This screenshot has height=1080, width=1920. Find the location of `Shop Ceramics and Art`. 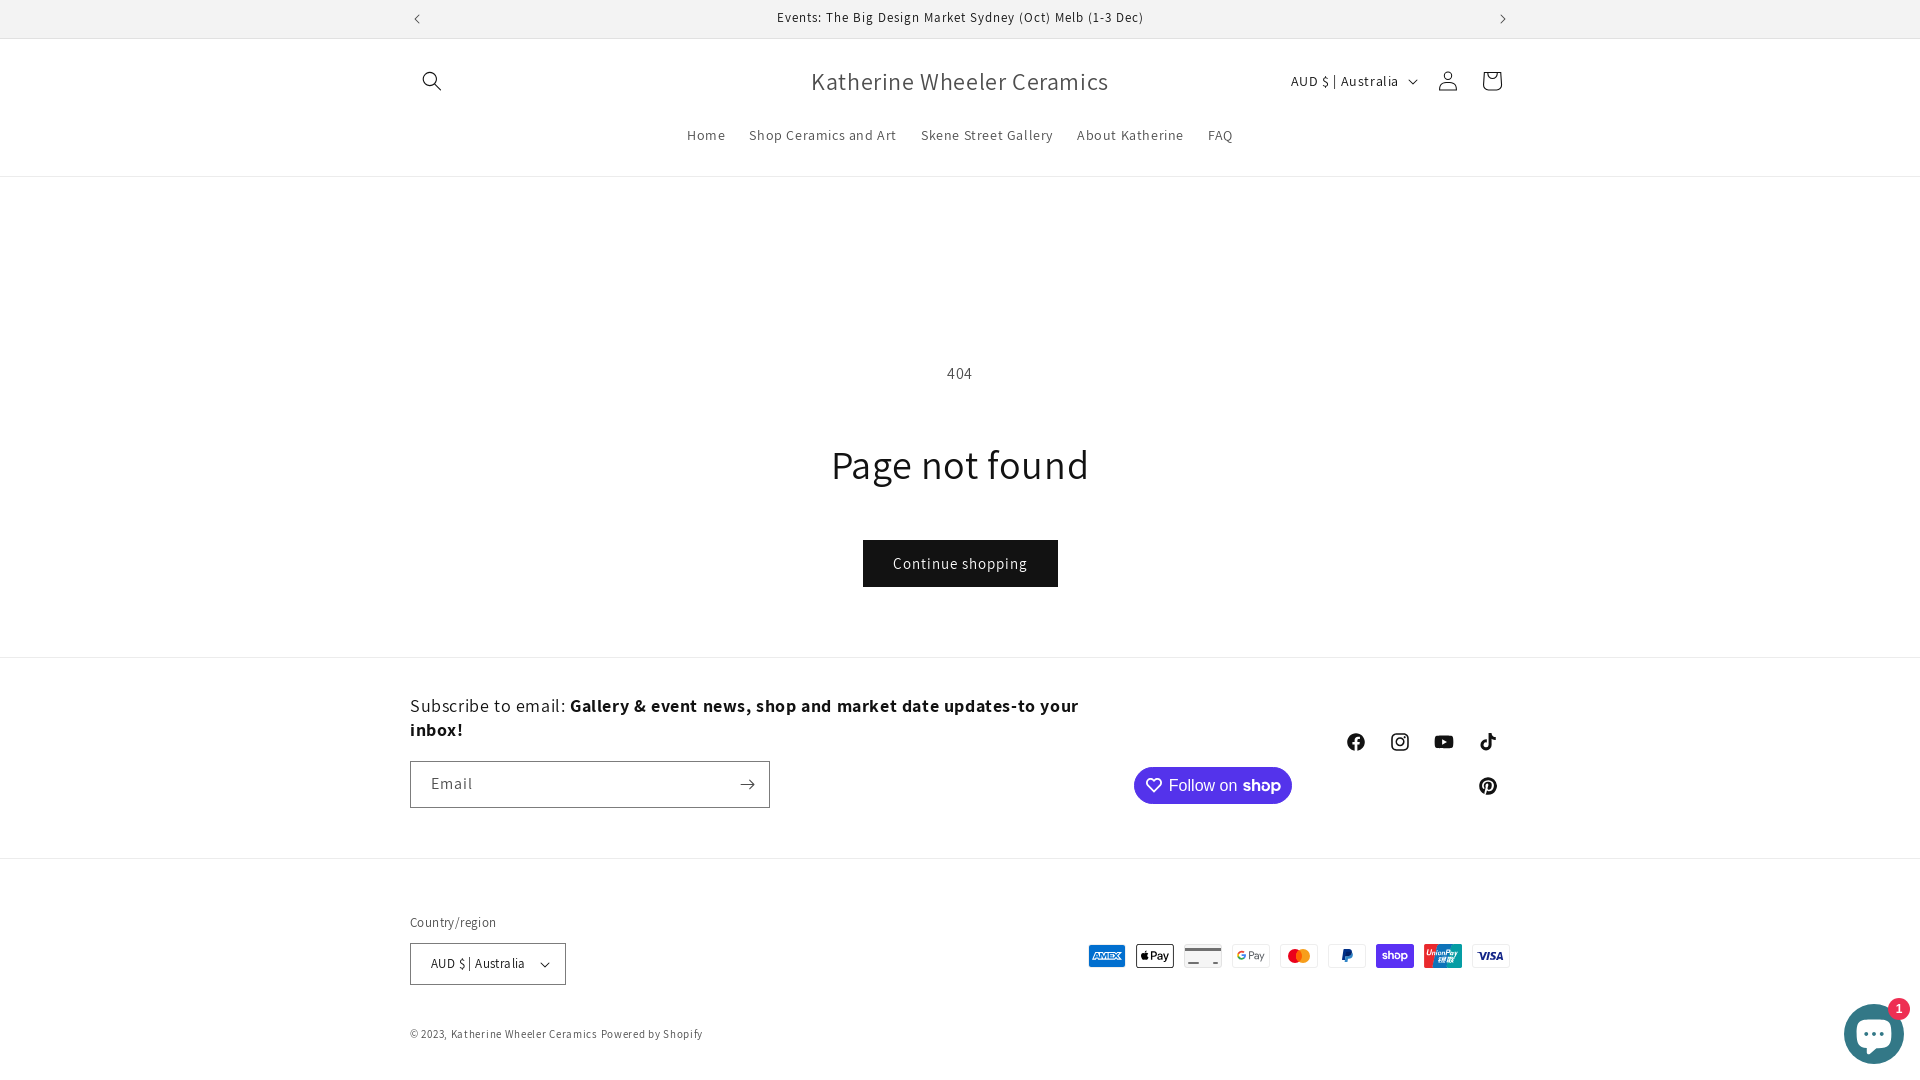

Shop Ceramics and Art is located at coordinates (823, 134).